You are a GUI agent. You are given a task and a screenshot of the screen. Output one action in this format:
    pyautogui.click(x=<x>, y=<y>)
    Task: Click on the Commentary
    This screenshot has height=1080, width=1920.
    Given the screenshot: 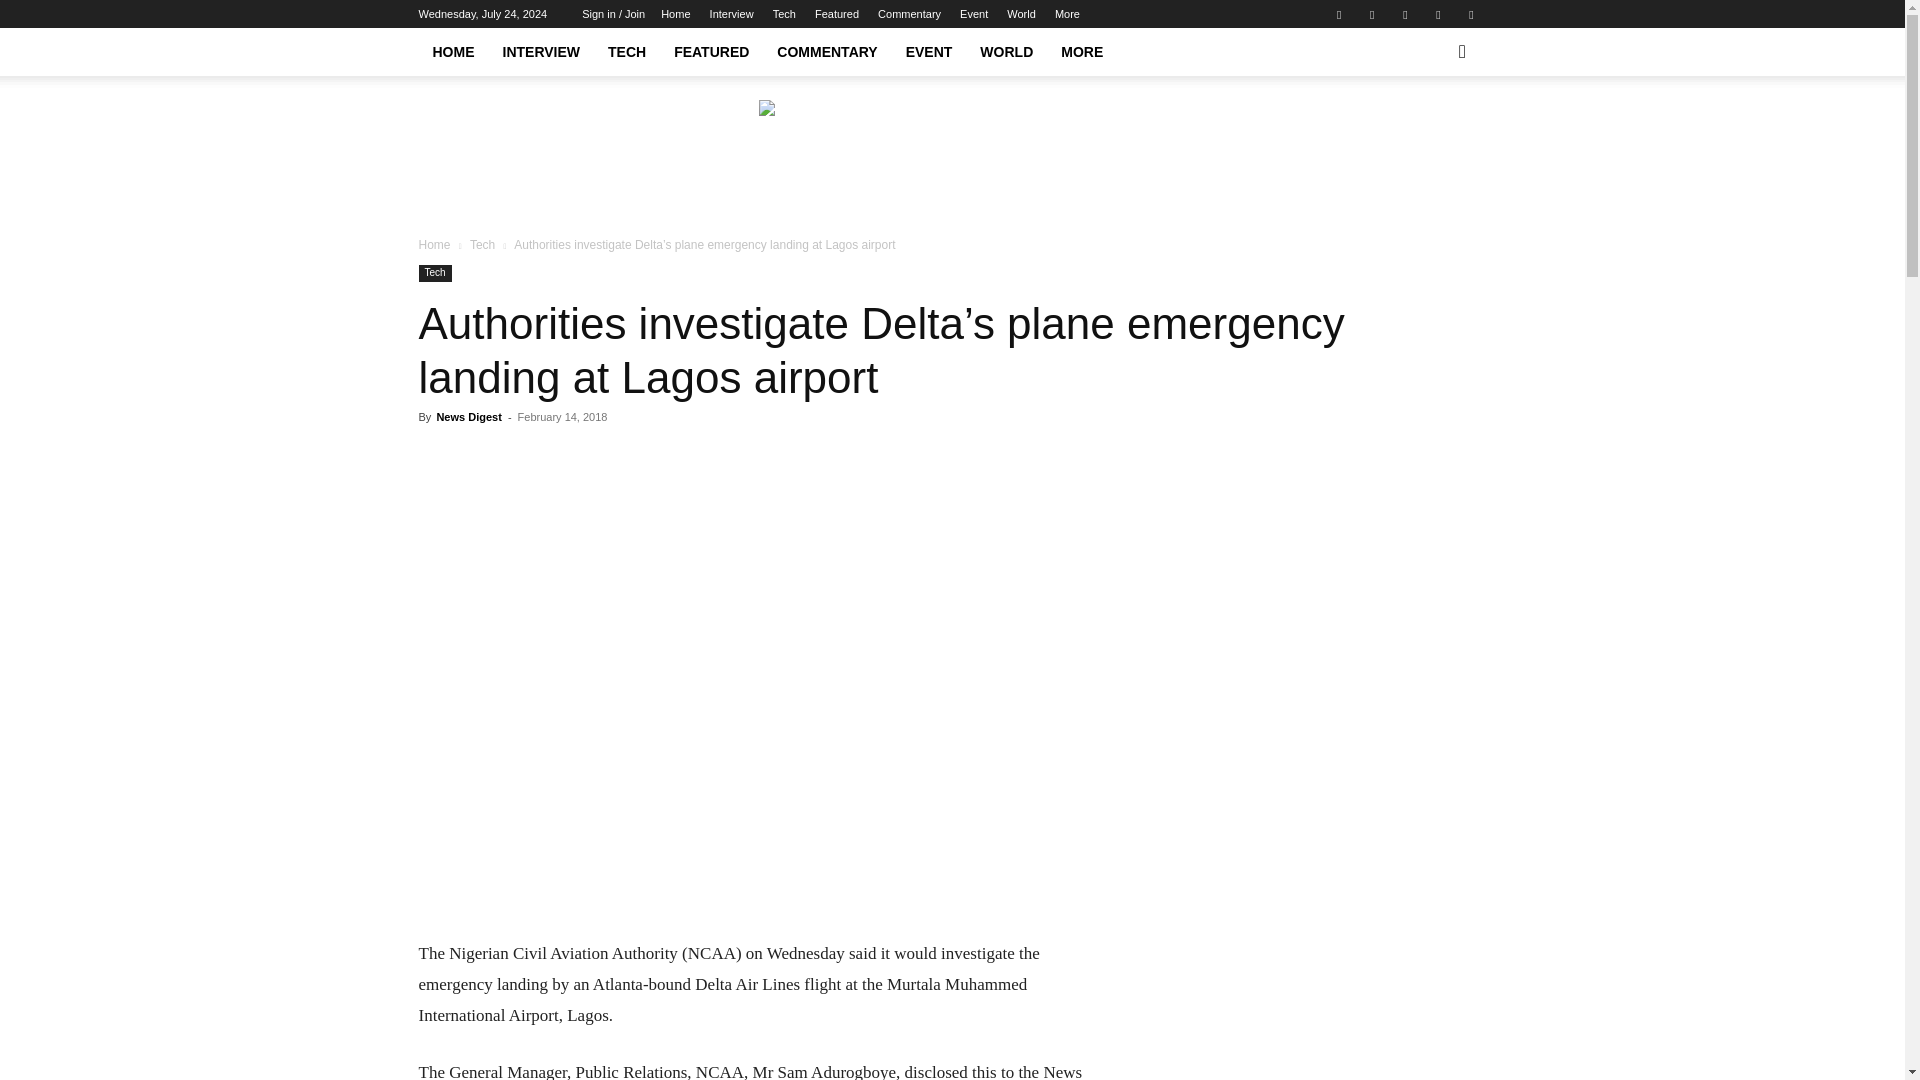 What is the action you would take?
    pyautogui.click(x=908, y=14)
    